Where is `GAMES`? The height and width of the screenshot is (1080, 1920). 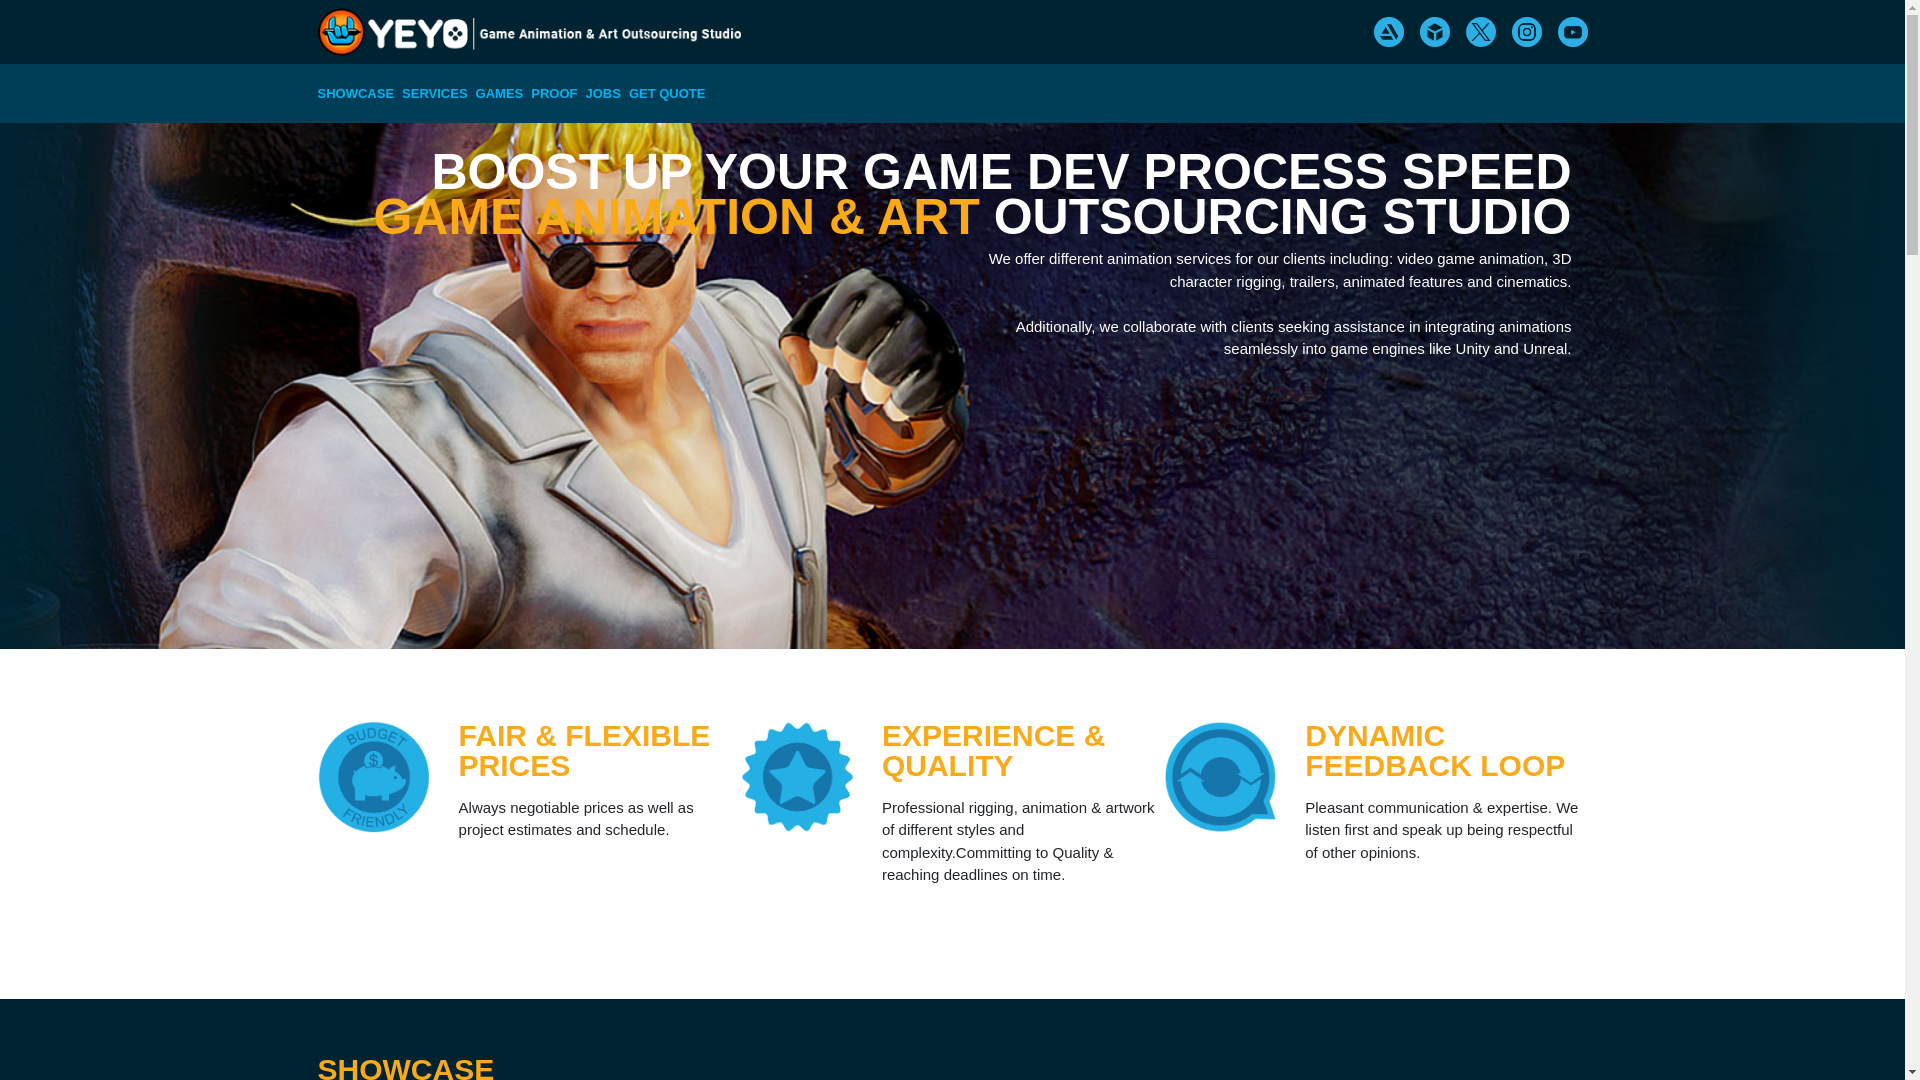 GAMES is located at coordinates (500, 94).